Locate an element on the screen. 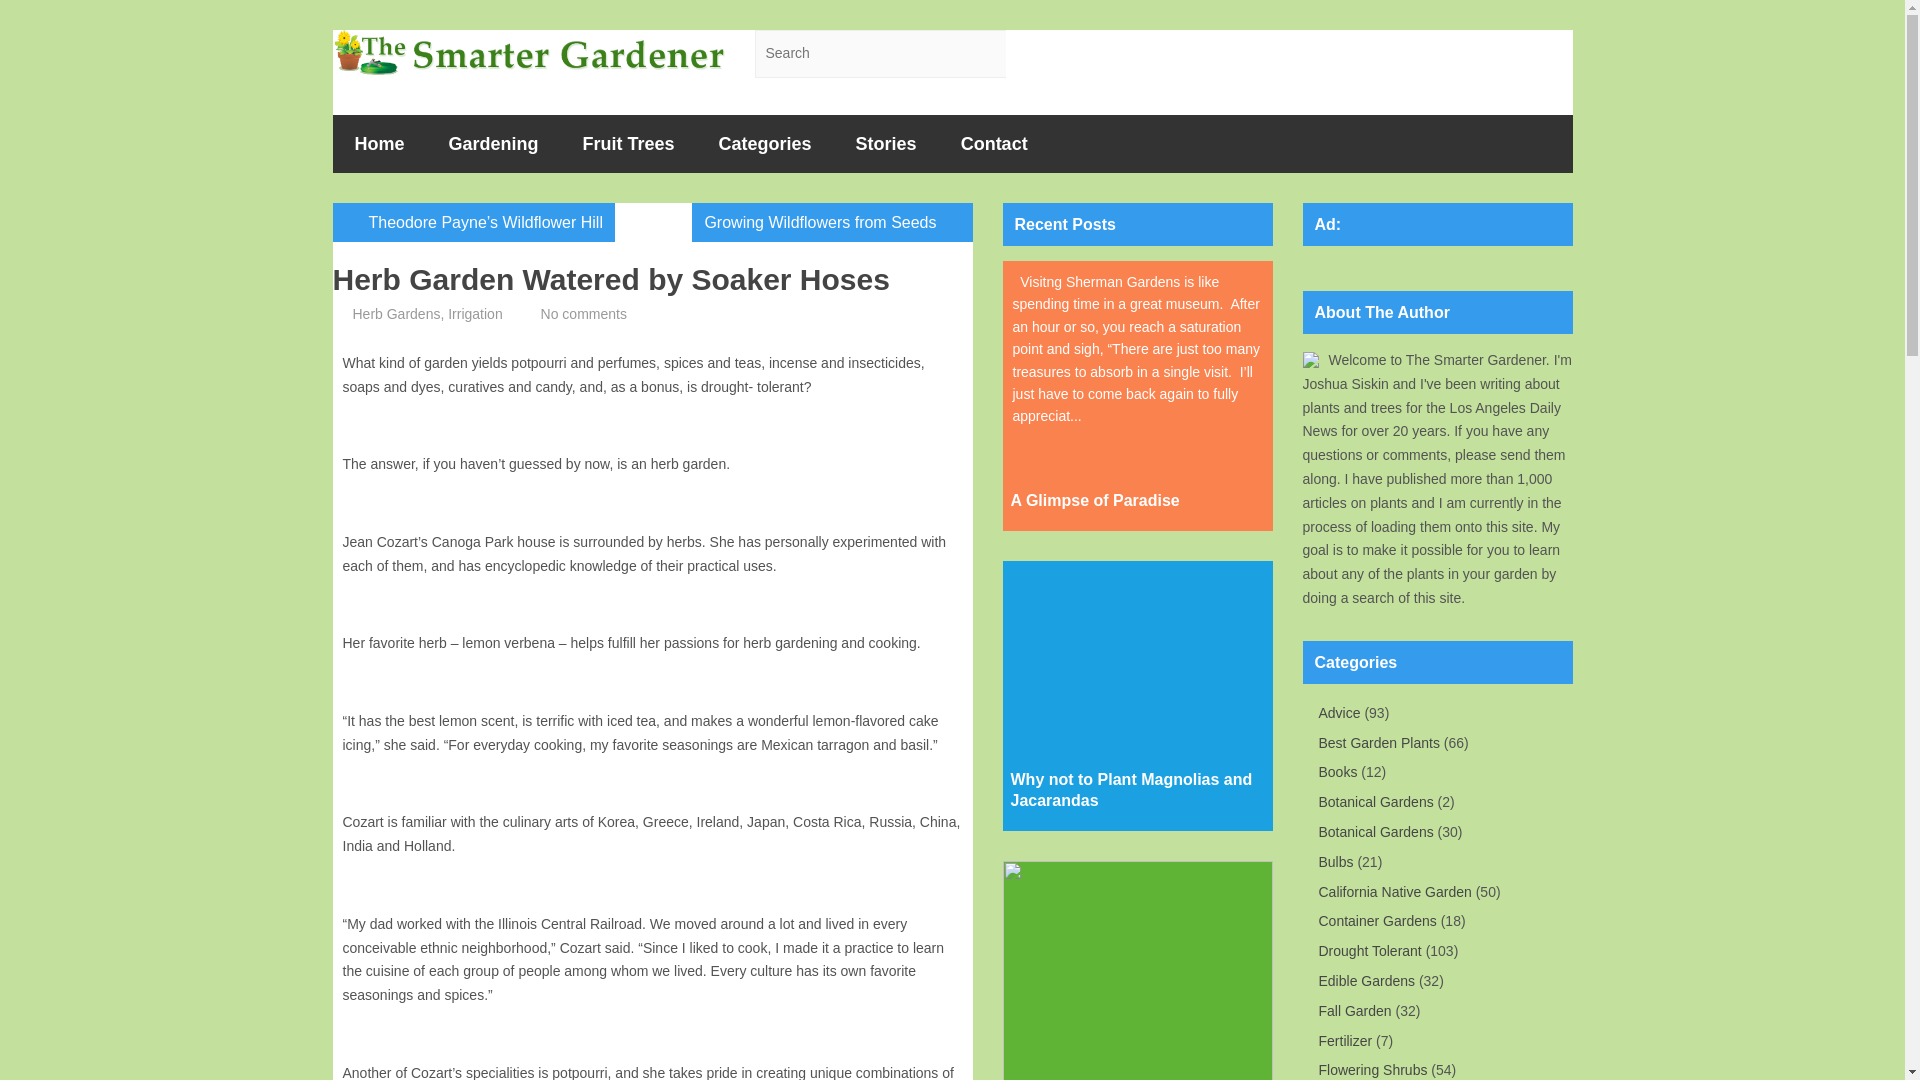 This screenshot has width=1920, height=1080. The Smarter Gardener is located at coordinates (528, 52).